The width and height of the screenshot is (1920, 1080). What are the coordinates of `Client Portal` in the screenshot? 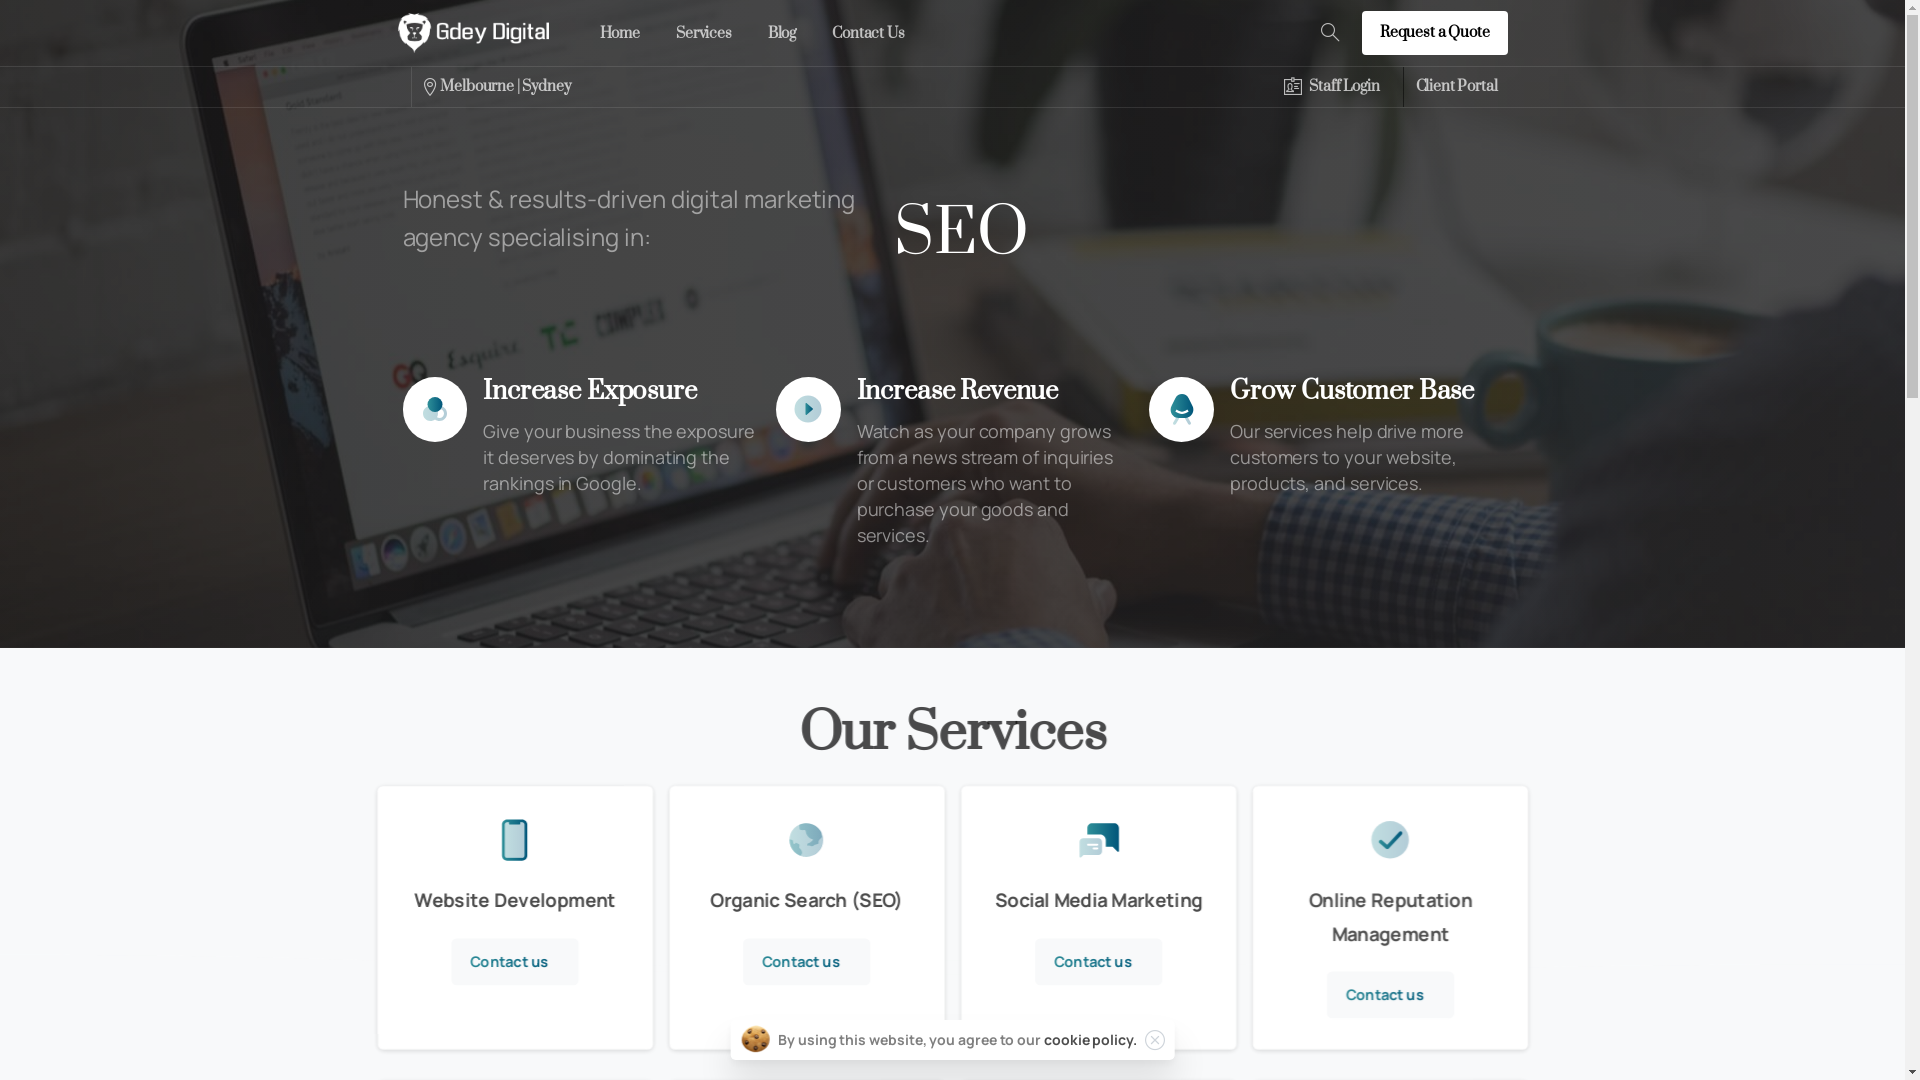 It's located at (1457, 87).